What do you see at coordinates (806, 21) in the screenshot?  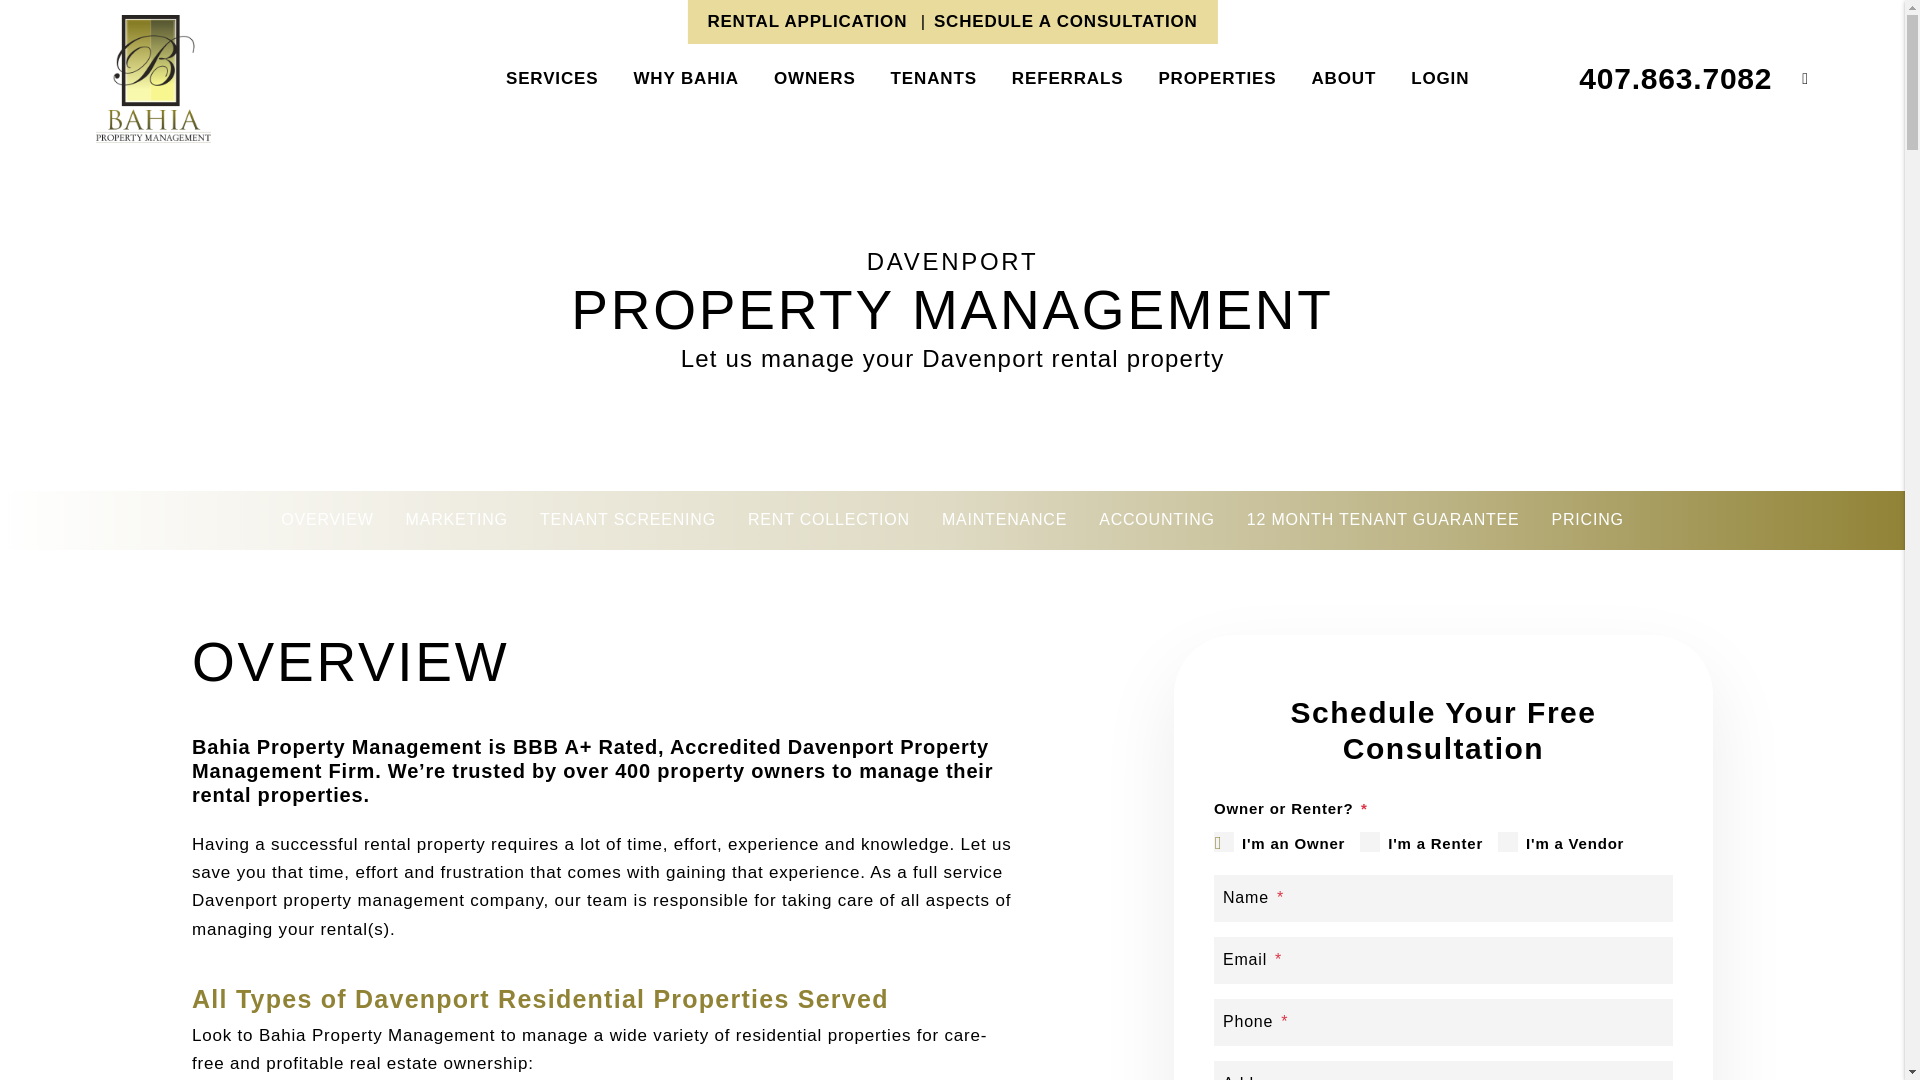 I see `RENTAL APPLICATION` at bounding box center [806, 21].